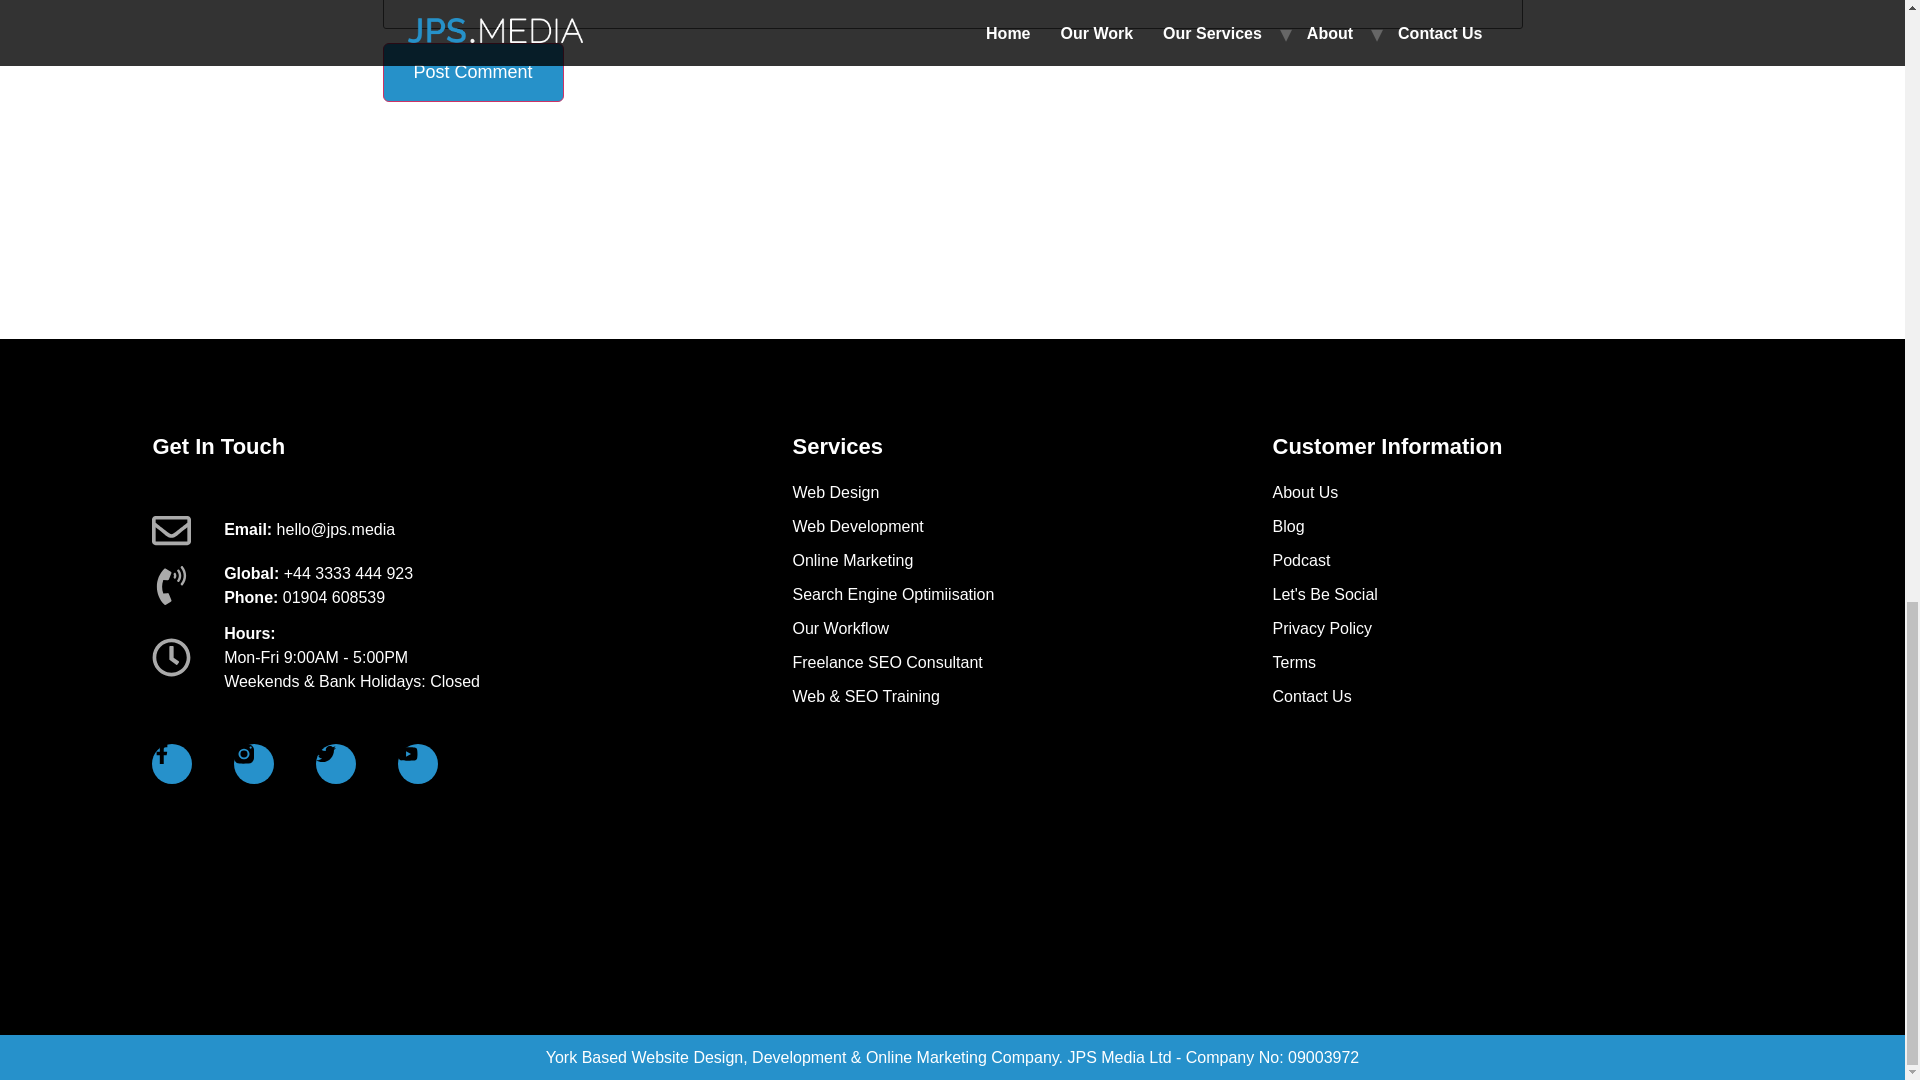 Image resolution: width=1920 pixels, height=1080 pixels. Describe the element at coordinates (1512, 663) in the screenshot. I see `Terms` at that location.